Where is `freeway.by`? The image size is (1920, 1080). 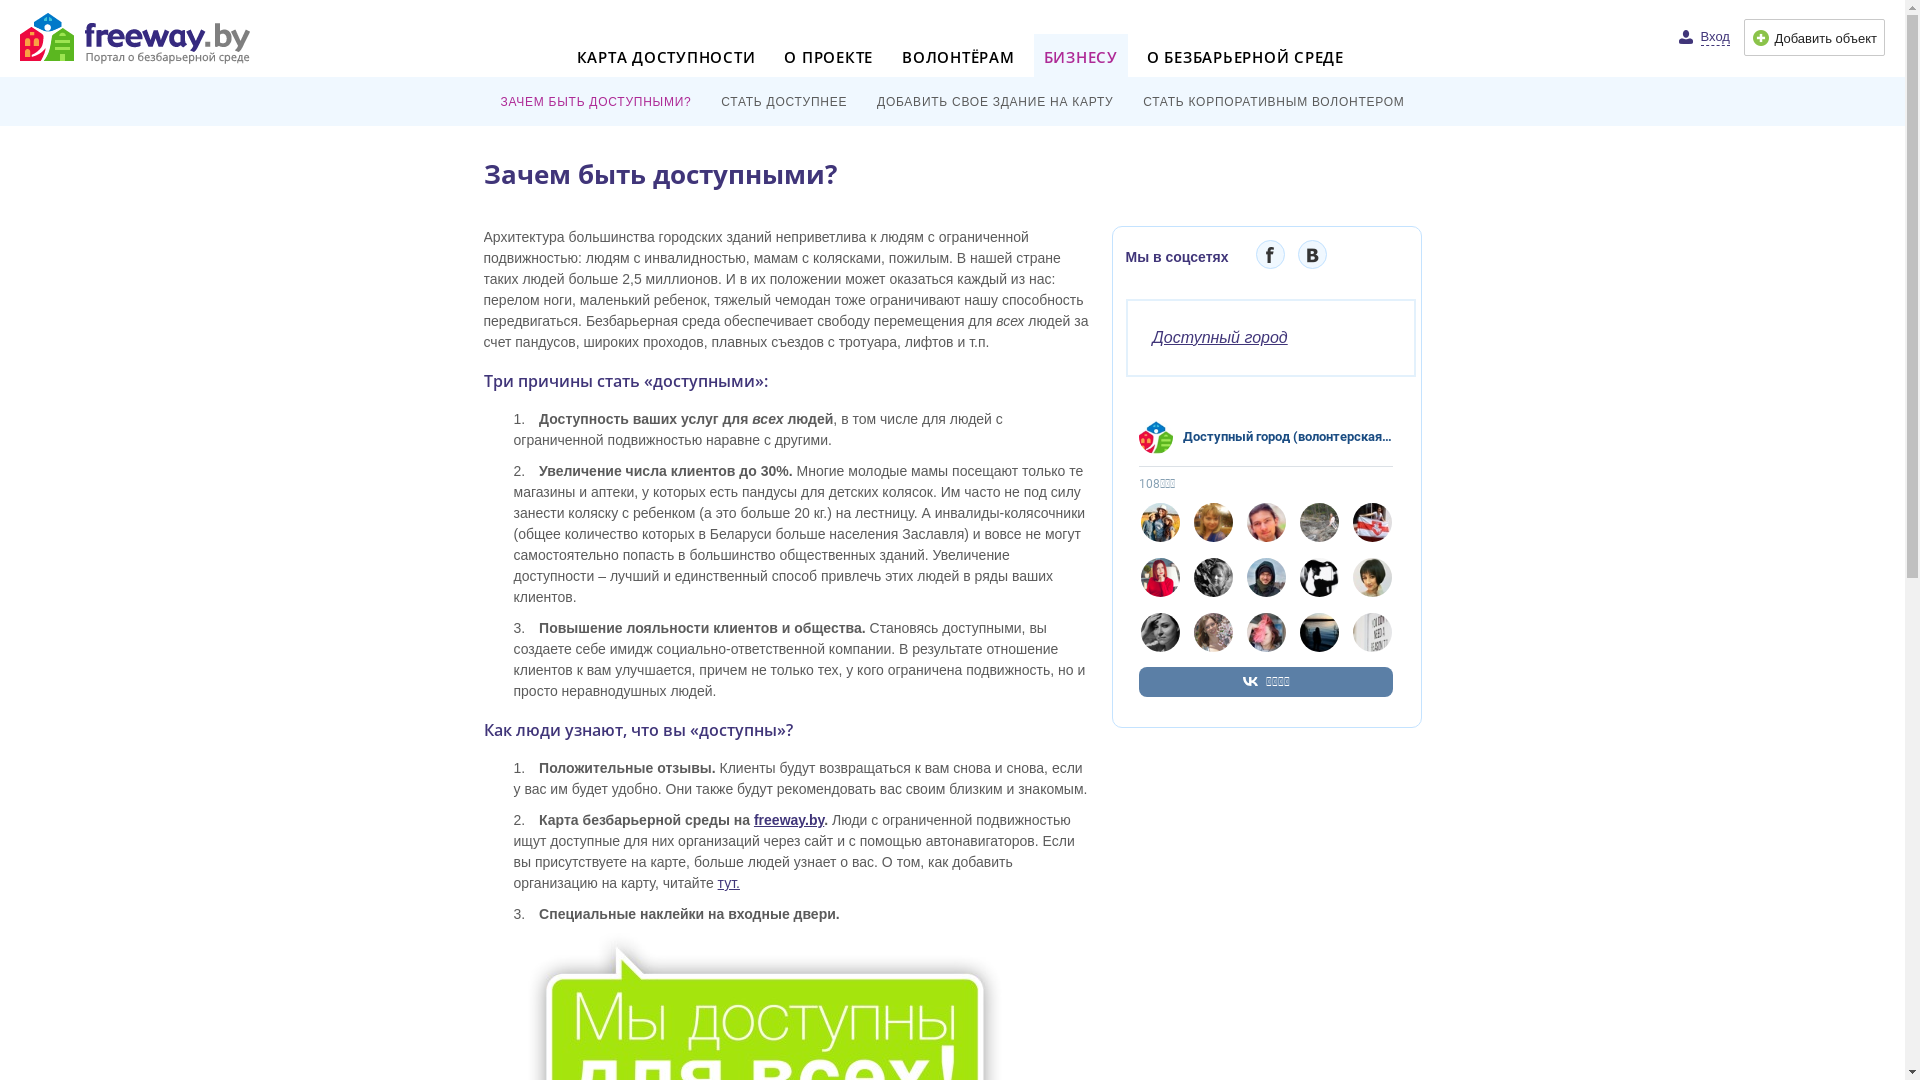 freeway.by is located at coordinates (789, 820).